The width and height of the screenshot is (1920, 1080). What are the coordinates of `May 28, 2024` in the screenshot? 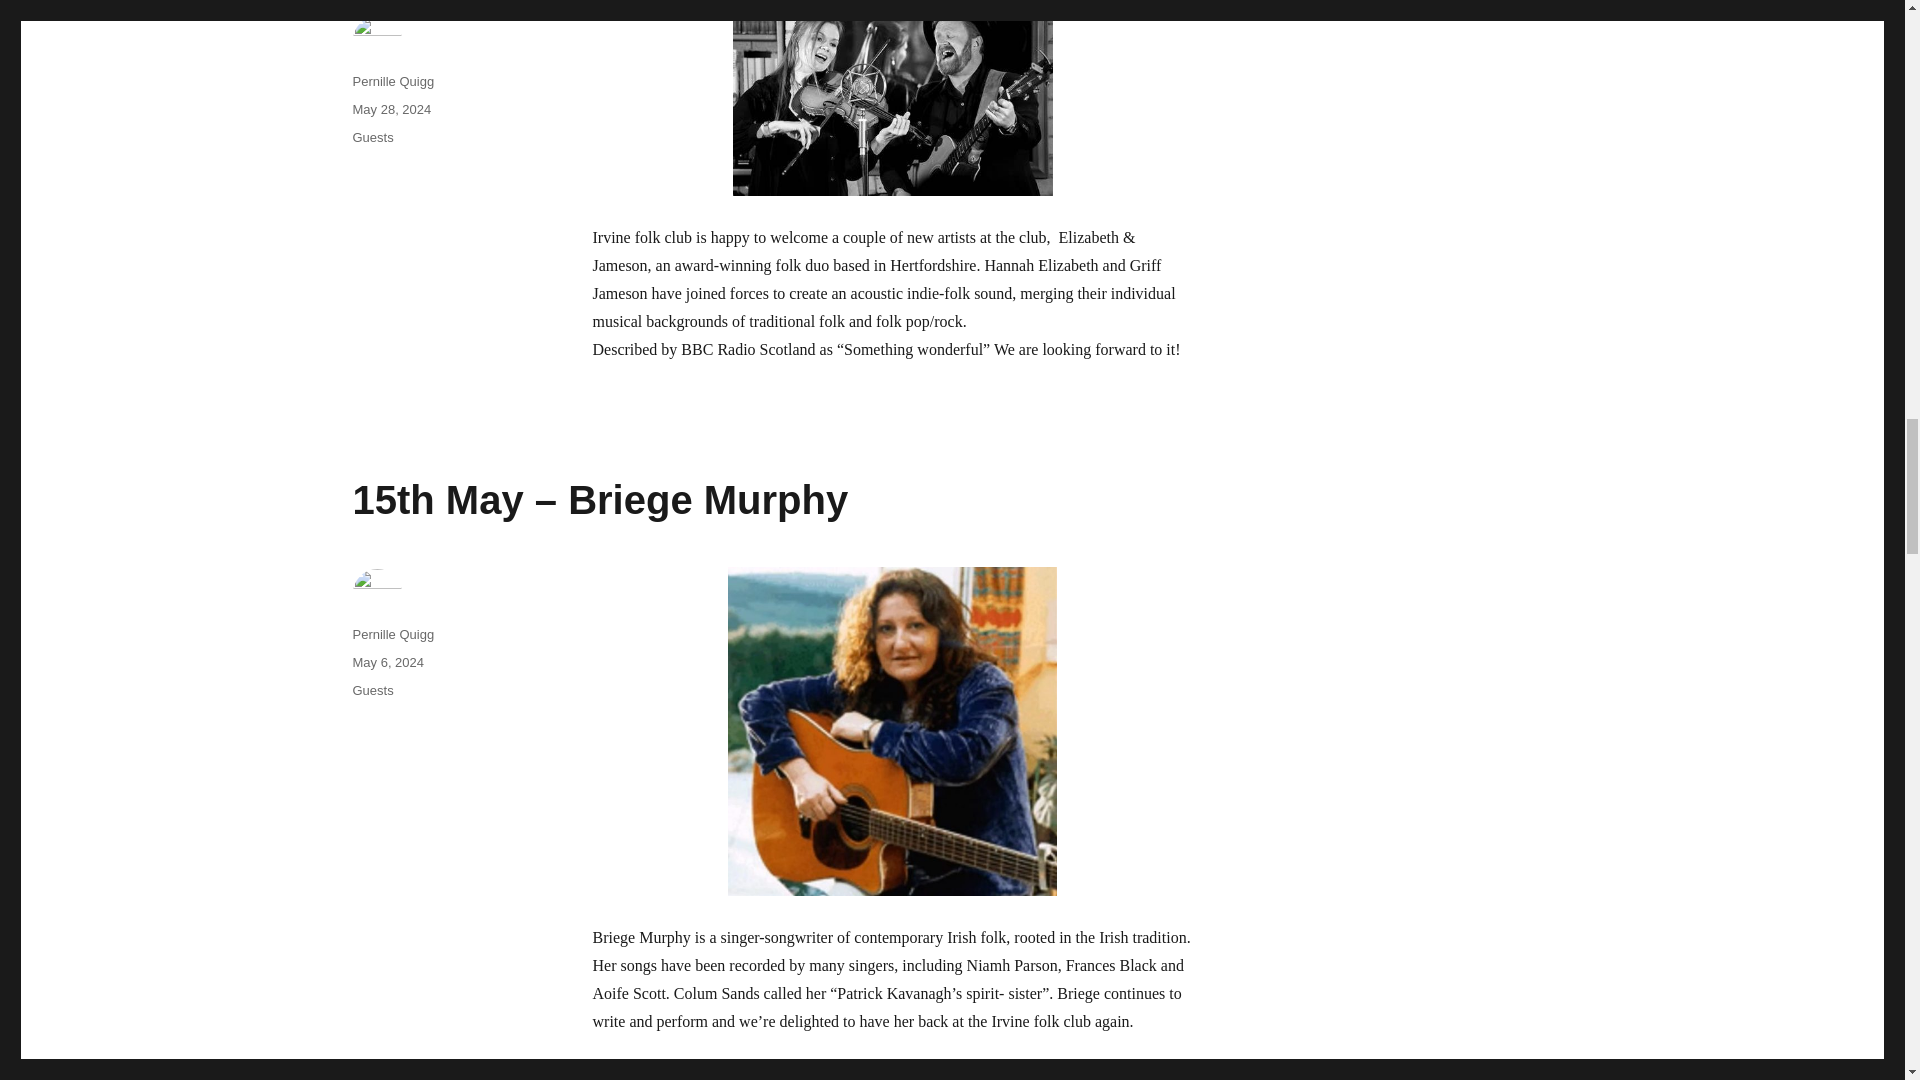 It's located at (390, 108).